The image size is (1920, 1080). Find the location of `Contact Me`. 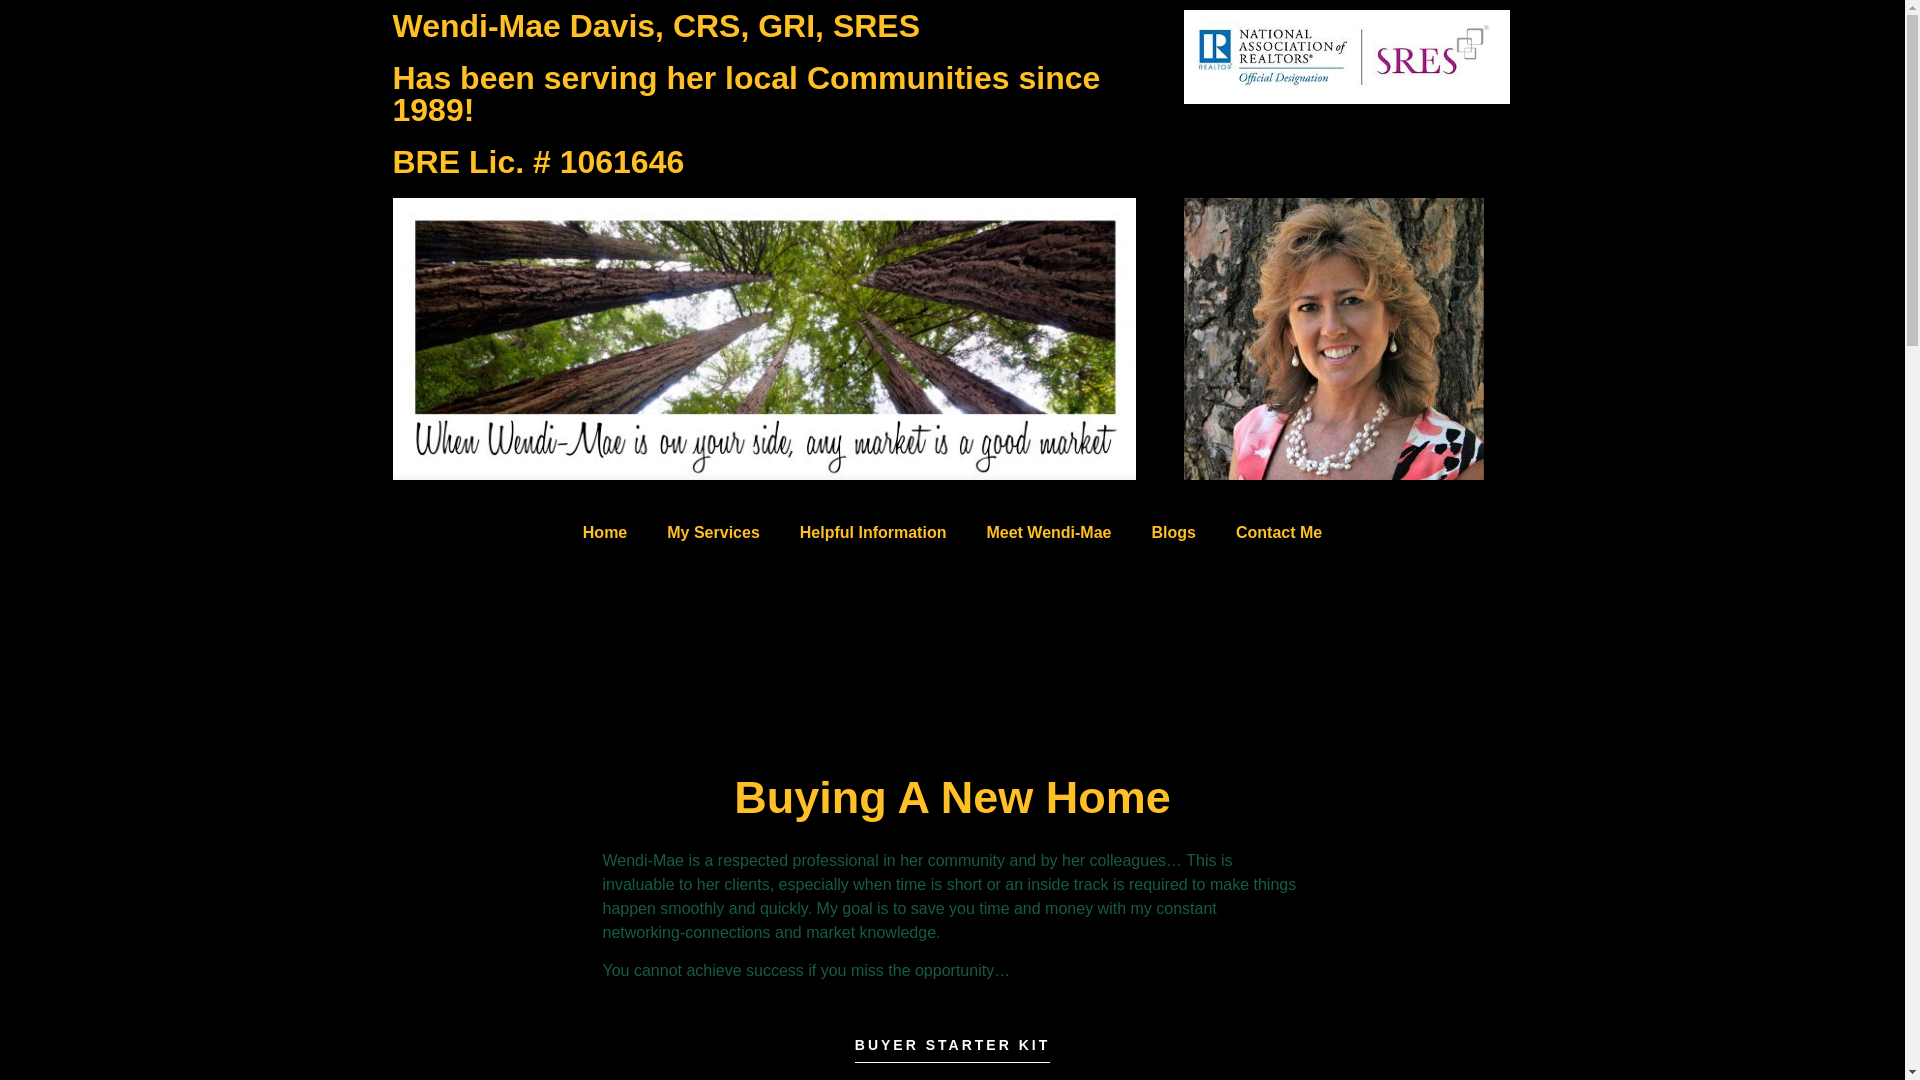

Contact Me is located at coordinates (1278, 532).